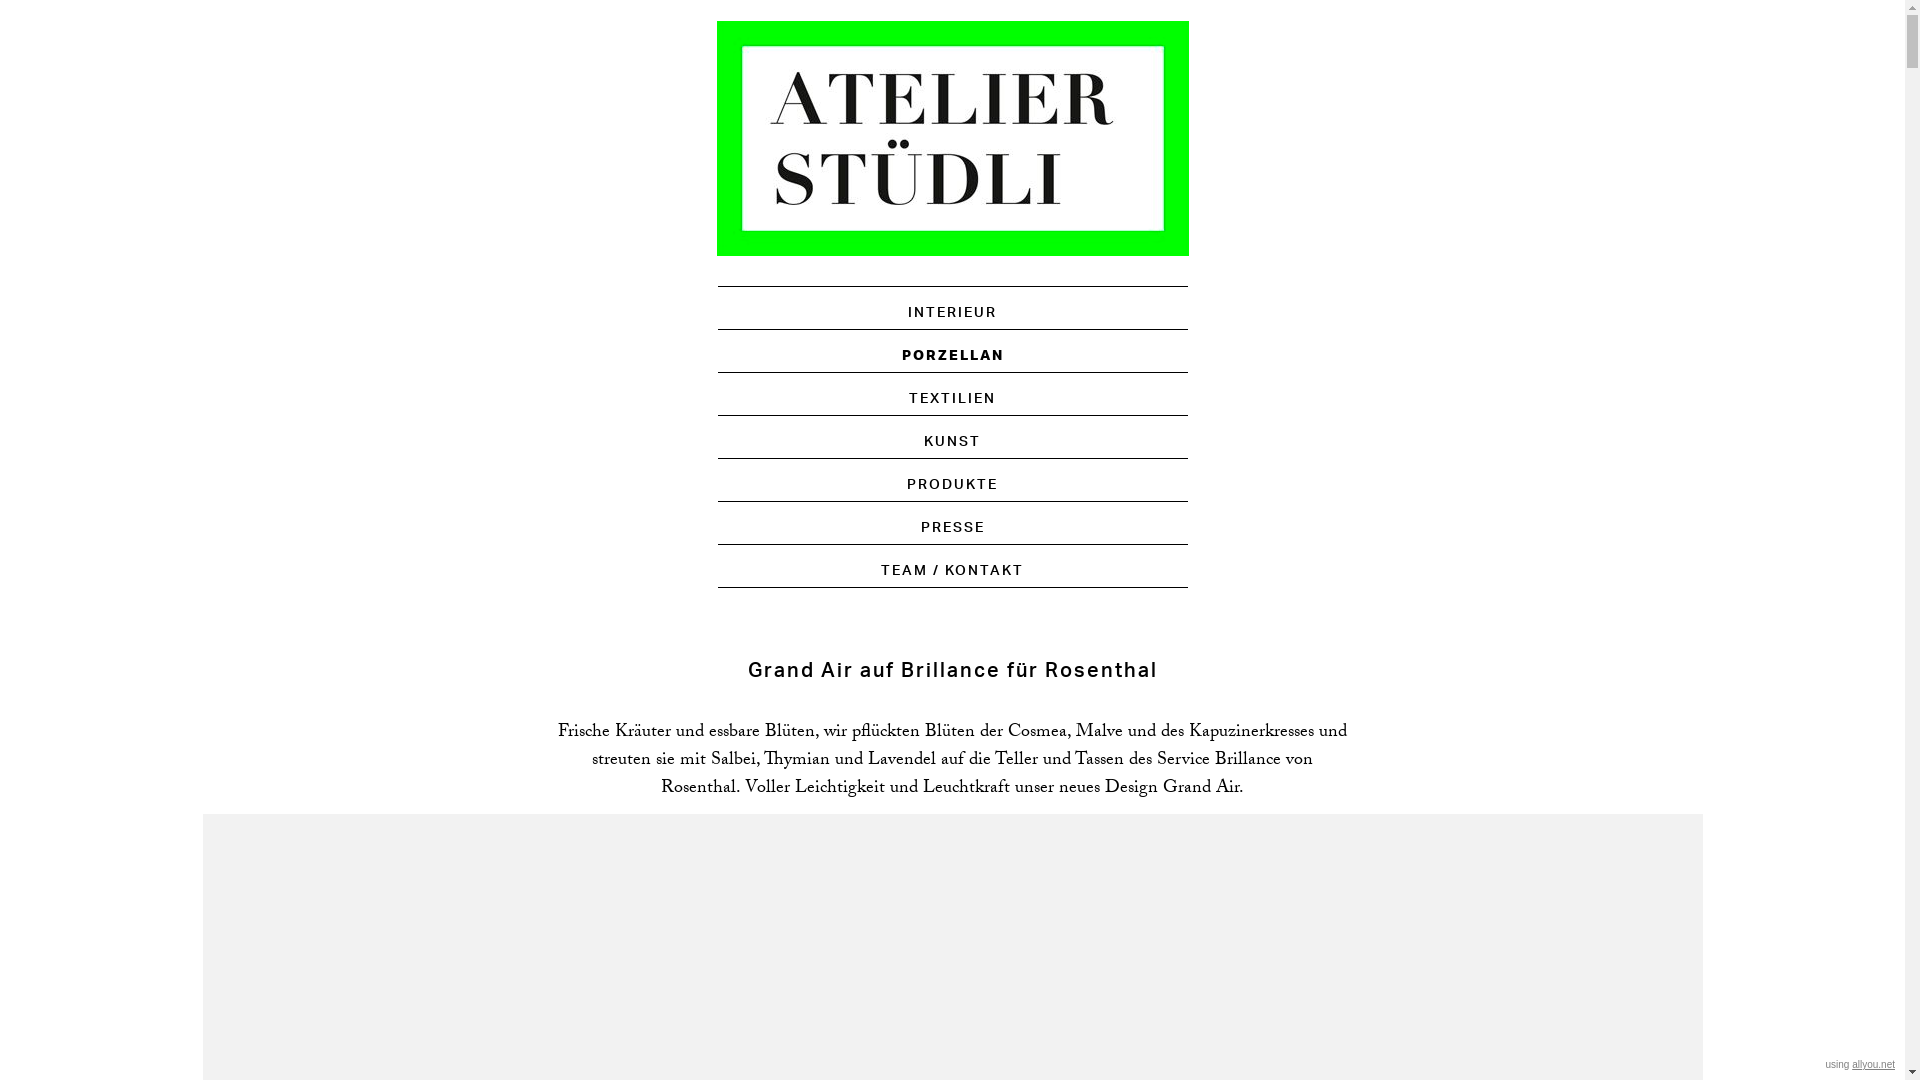 Image resolution: width=1920 pixels, height=1080 pixels. Describe the element at coordinates (1874, 1064) in the screenshot. I see `allyou.net` at that location.